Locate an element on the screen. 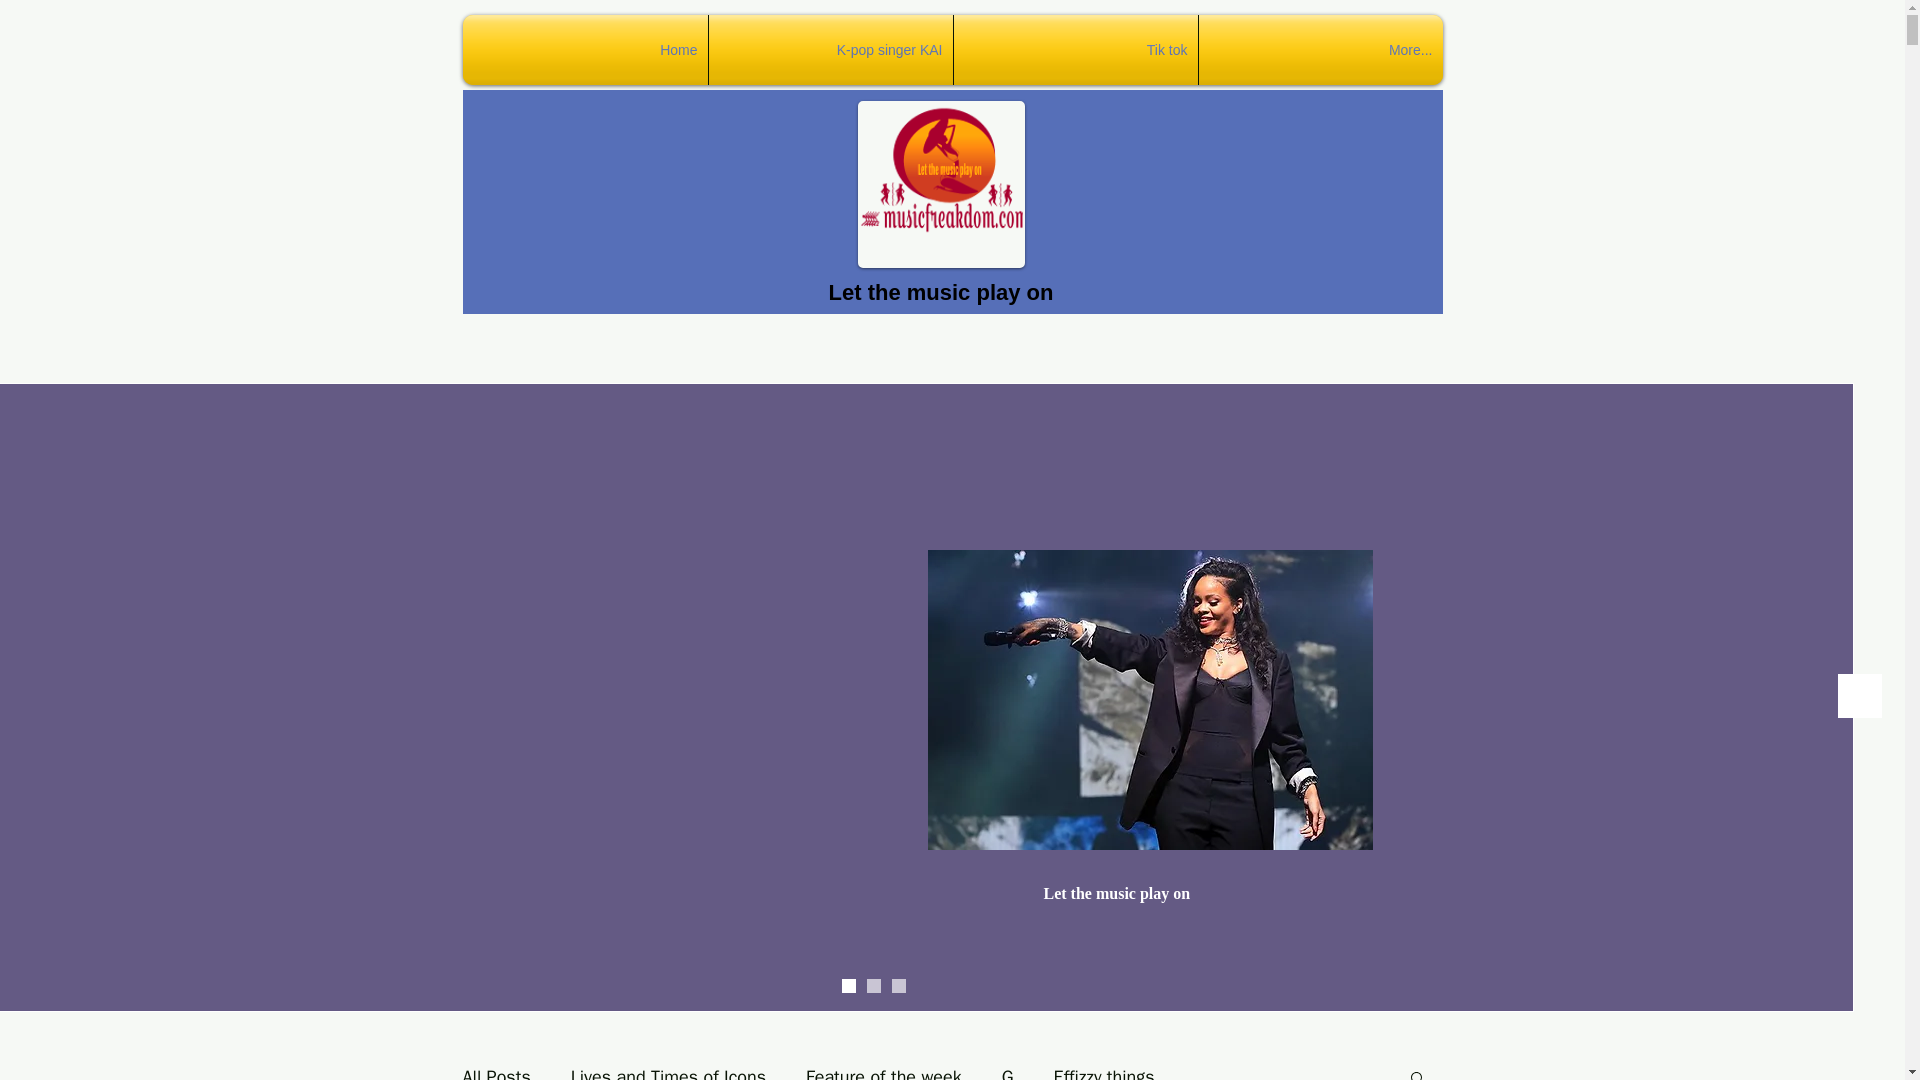 The image size is (1920, 1080). Lives and Times of Icons is located at coordinates (668, 1072).